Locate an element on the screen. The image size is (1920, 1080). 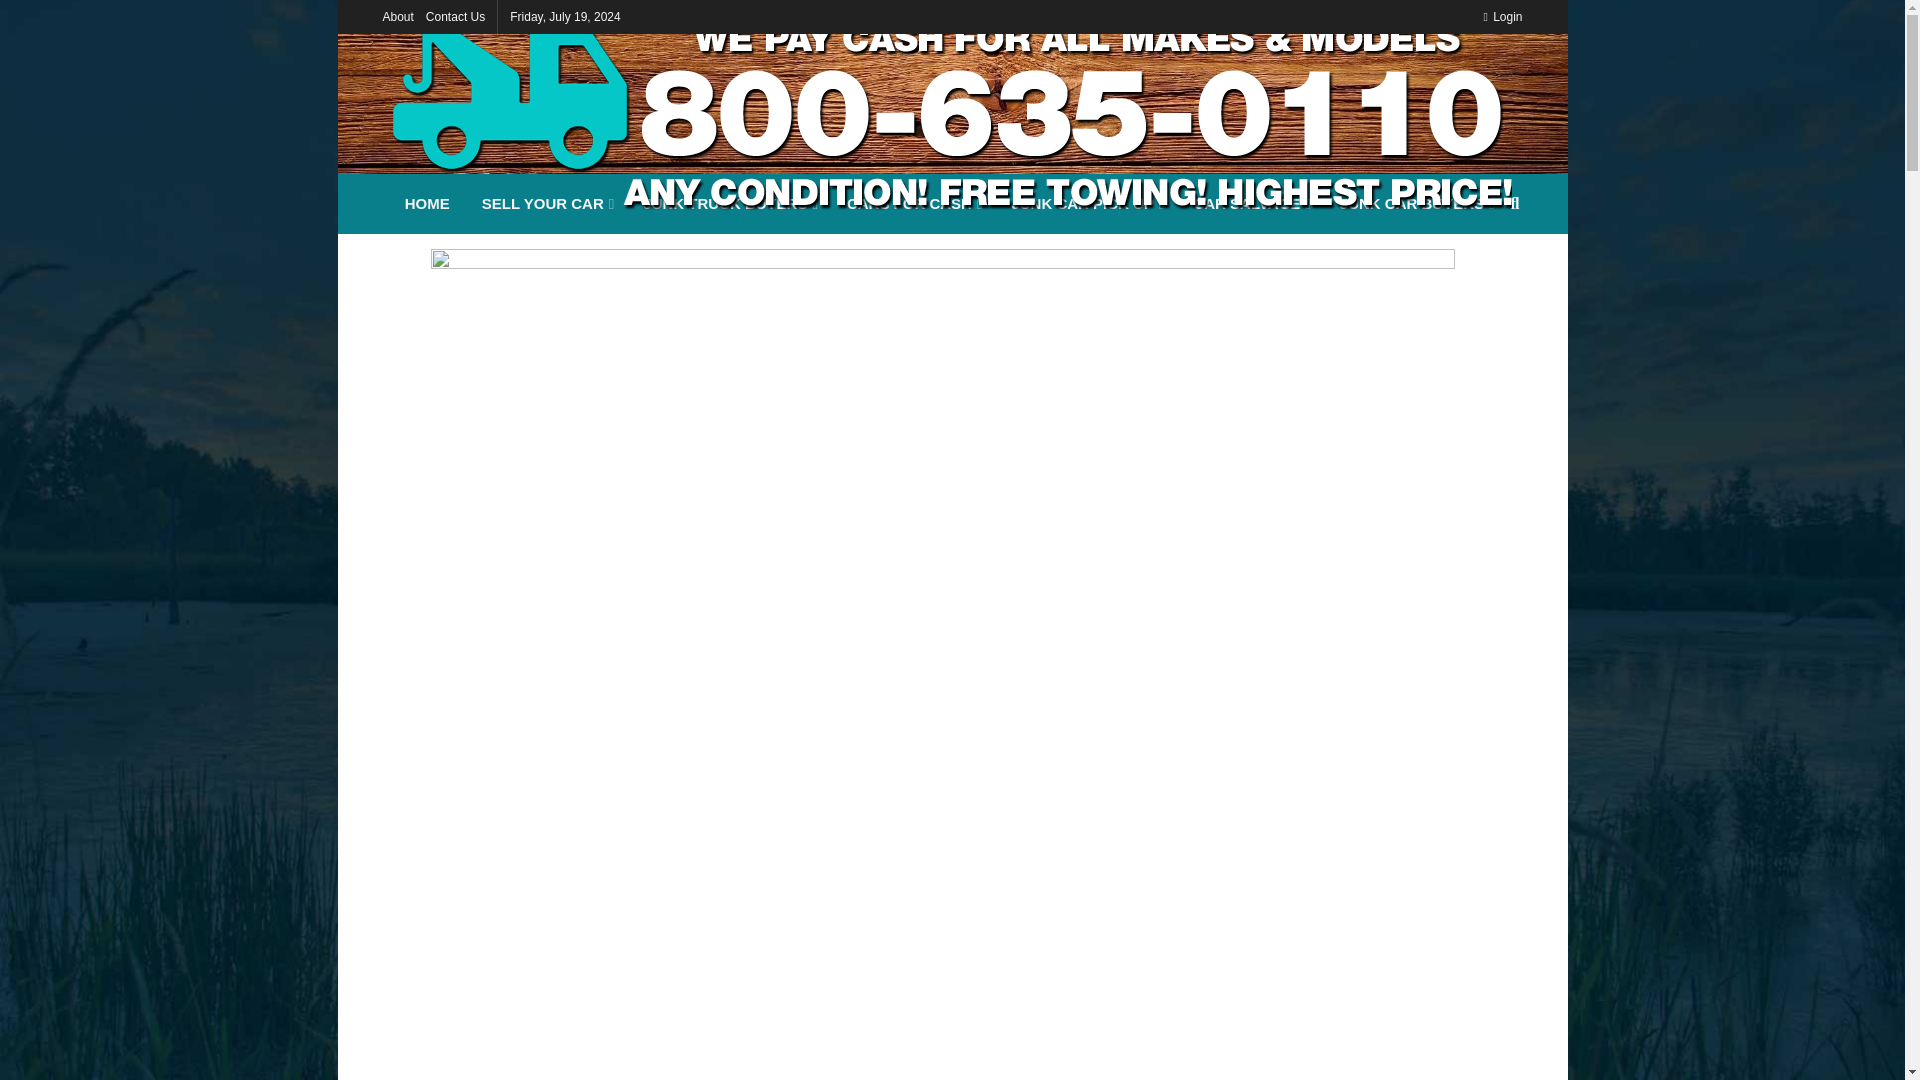
Login is located at coordinates (1502, 16).